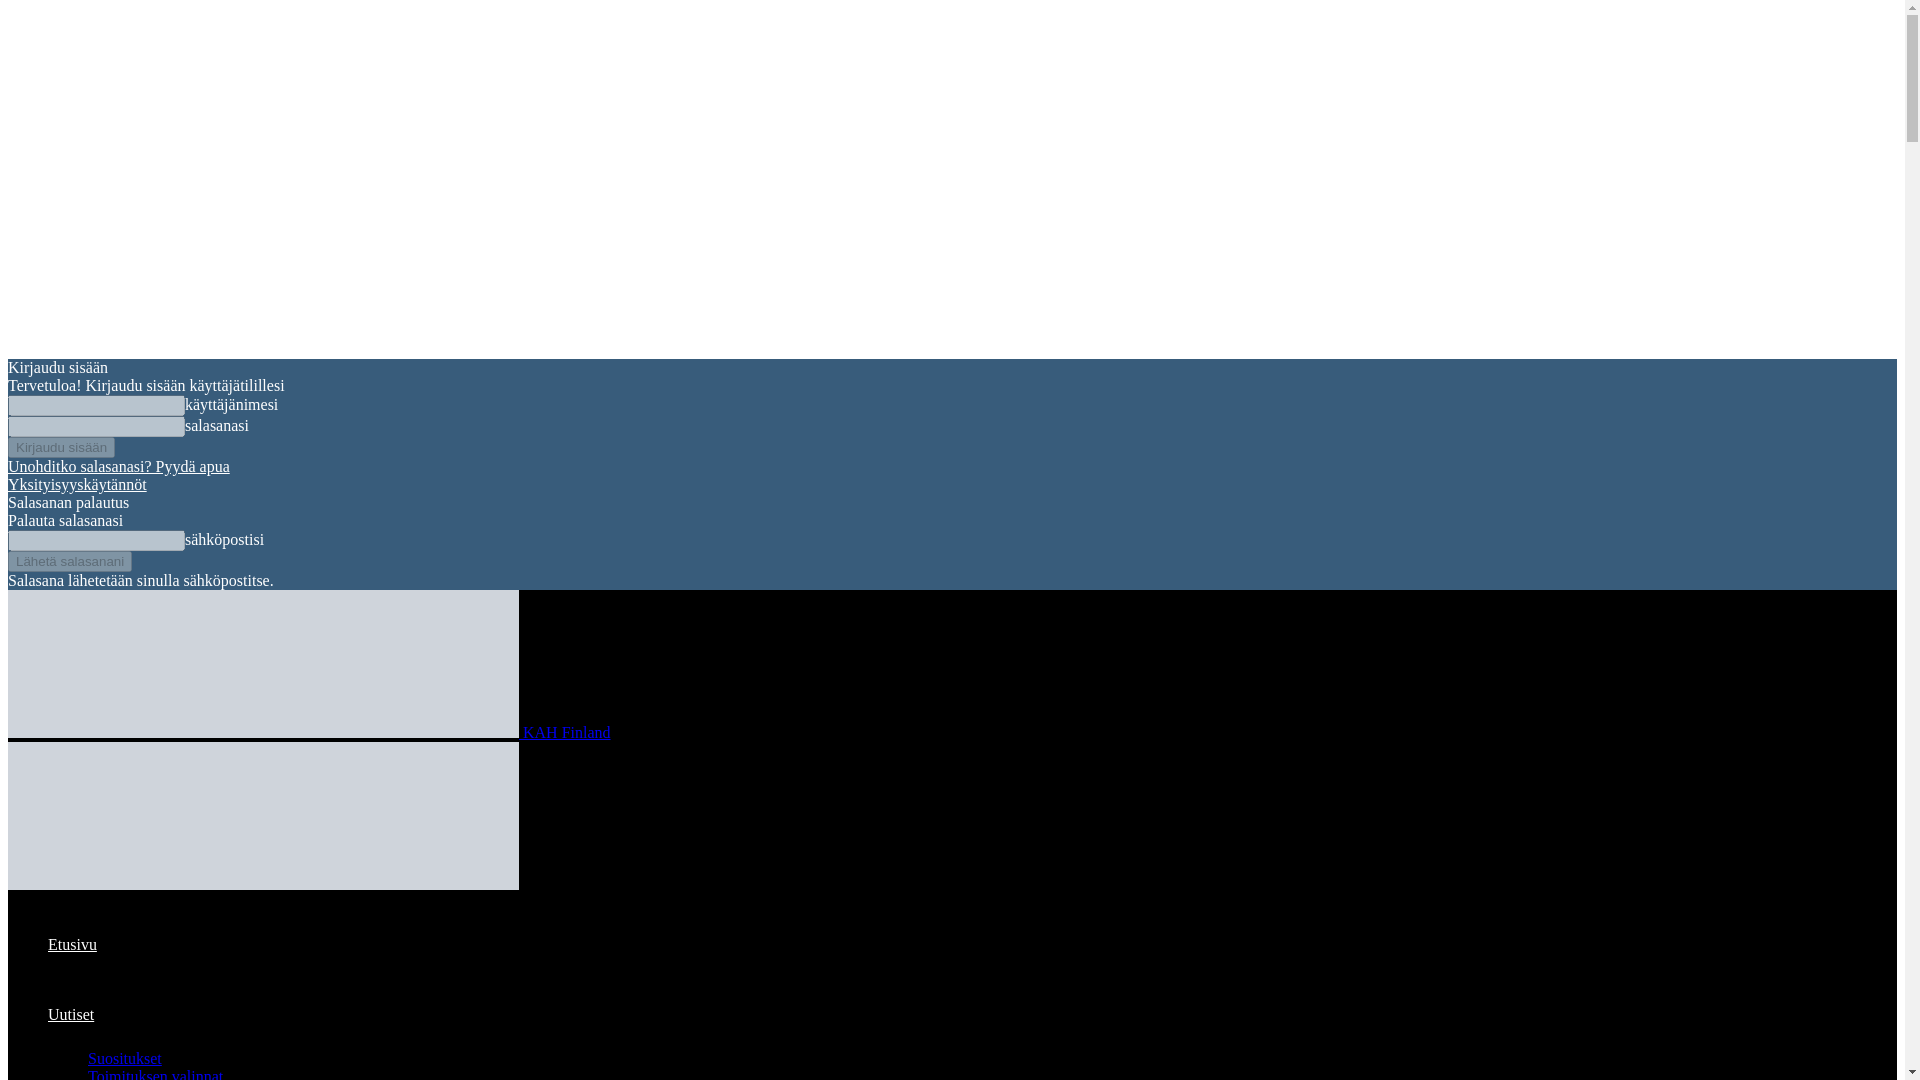 This screenshot has width=1920, height=1080. Describe the element at coordinates (155, 1074) in the screenshot. I see `Toimituksen valinnat` at that location.